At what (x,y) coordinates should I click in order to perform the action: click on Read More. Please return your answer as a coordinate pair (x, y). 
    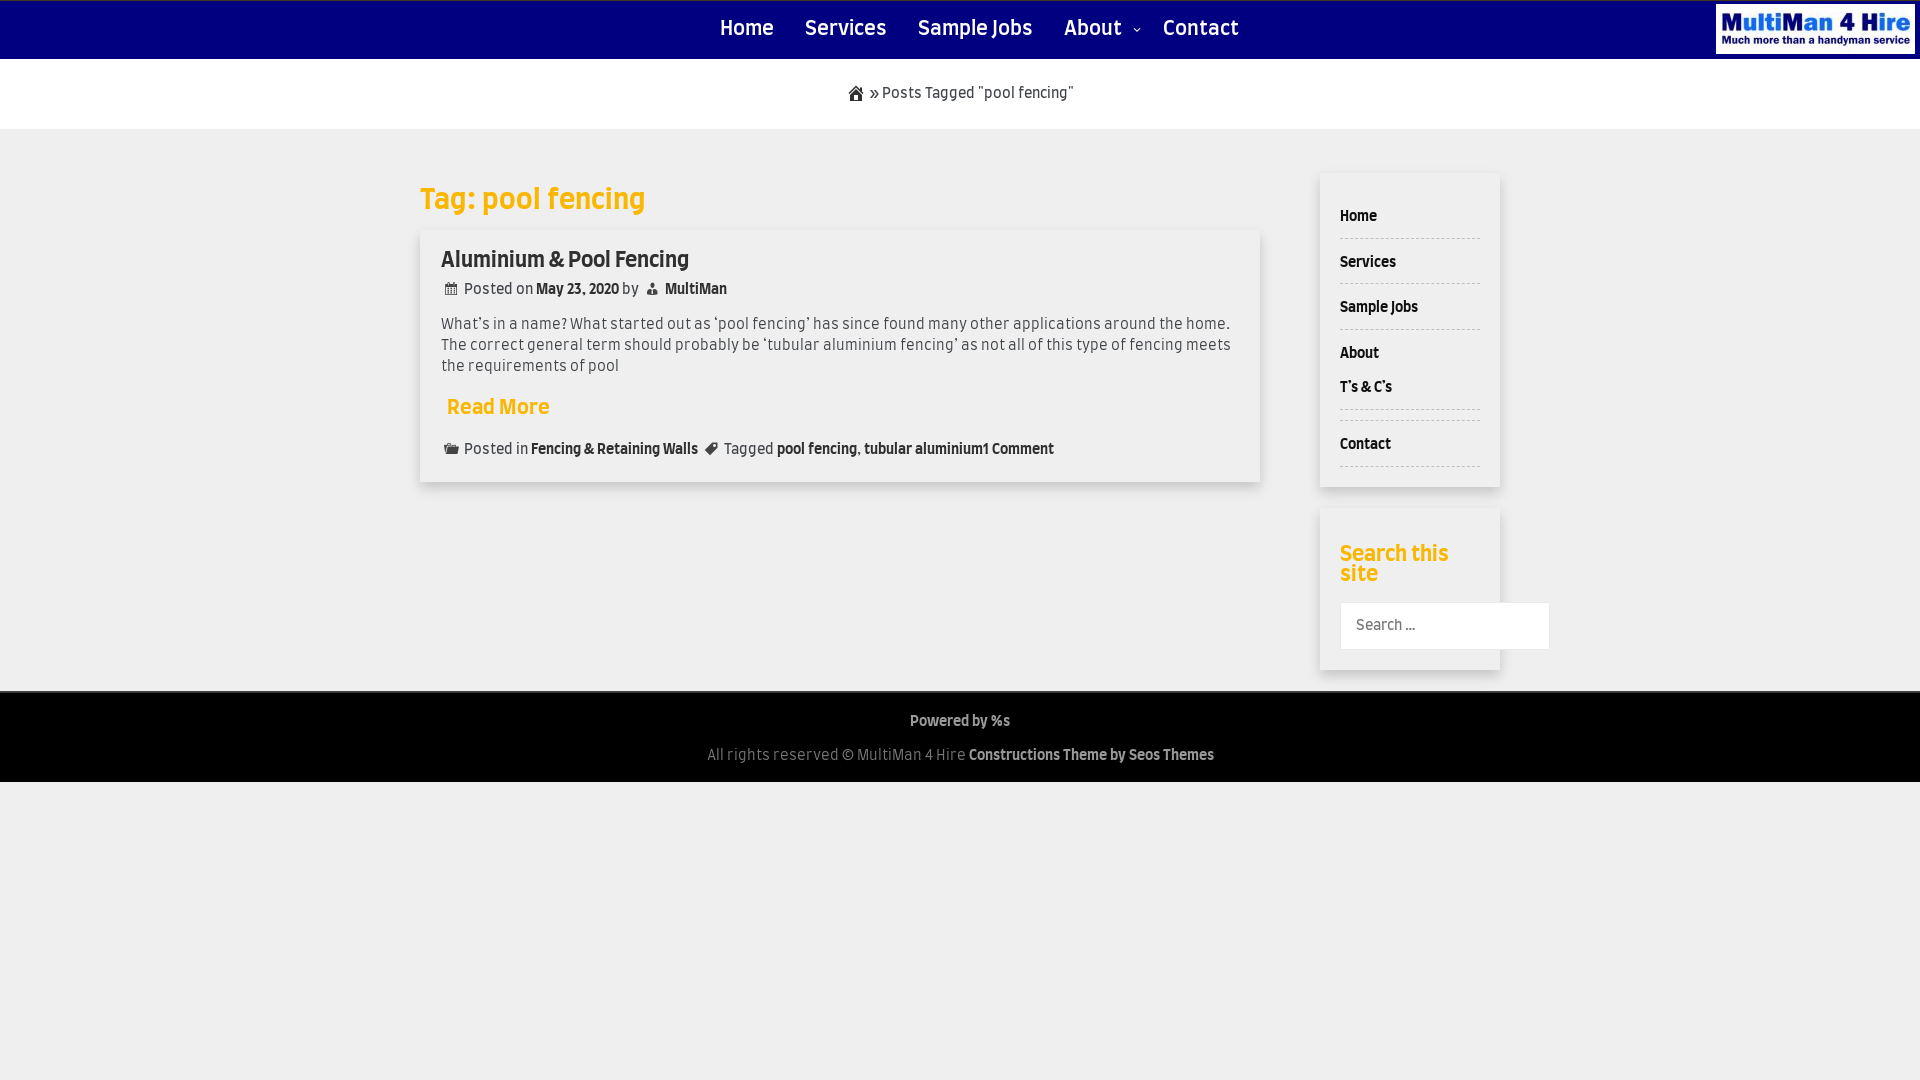
    Looking at the image, I should click on (498, 408).